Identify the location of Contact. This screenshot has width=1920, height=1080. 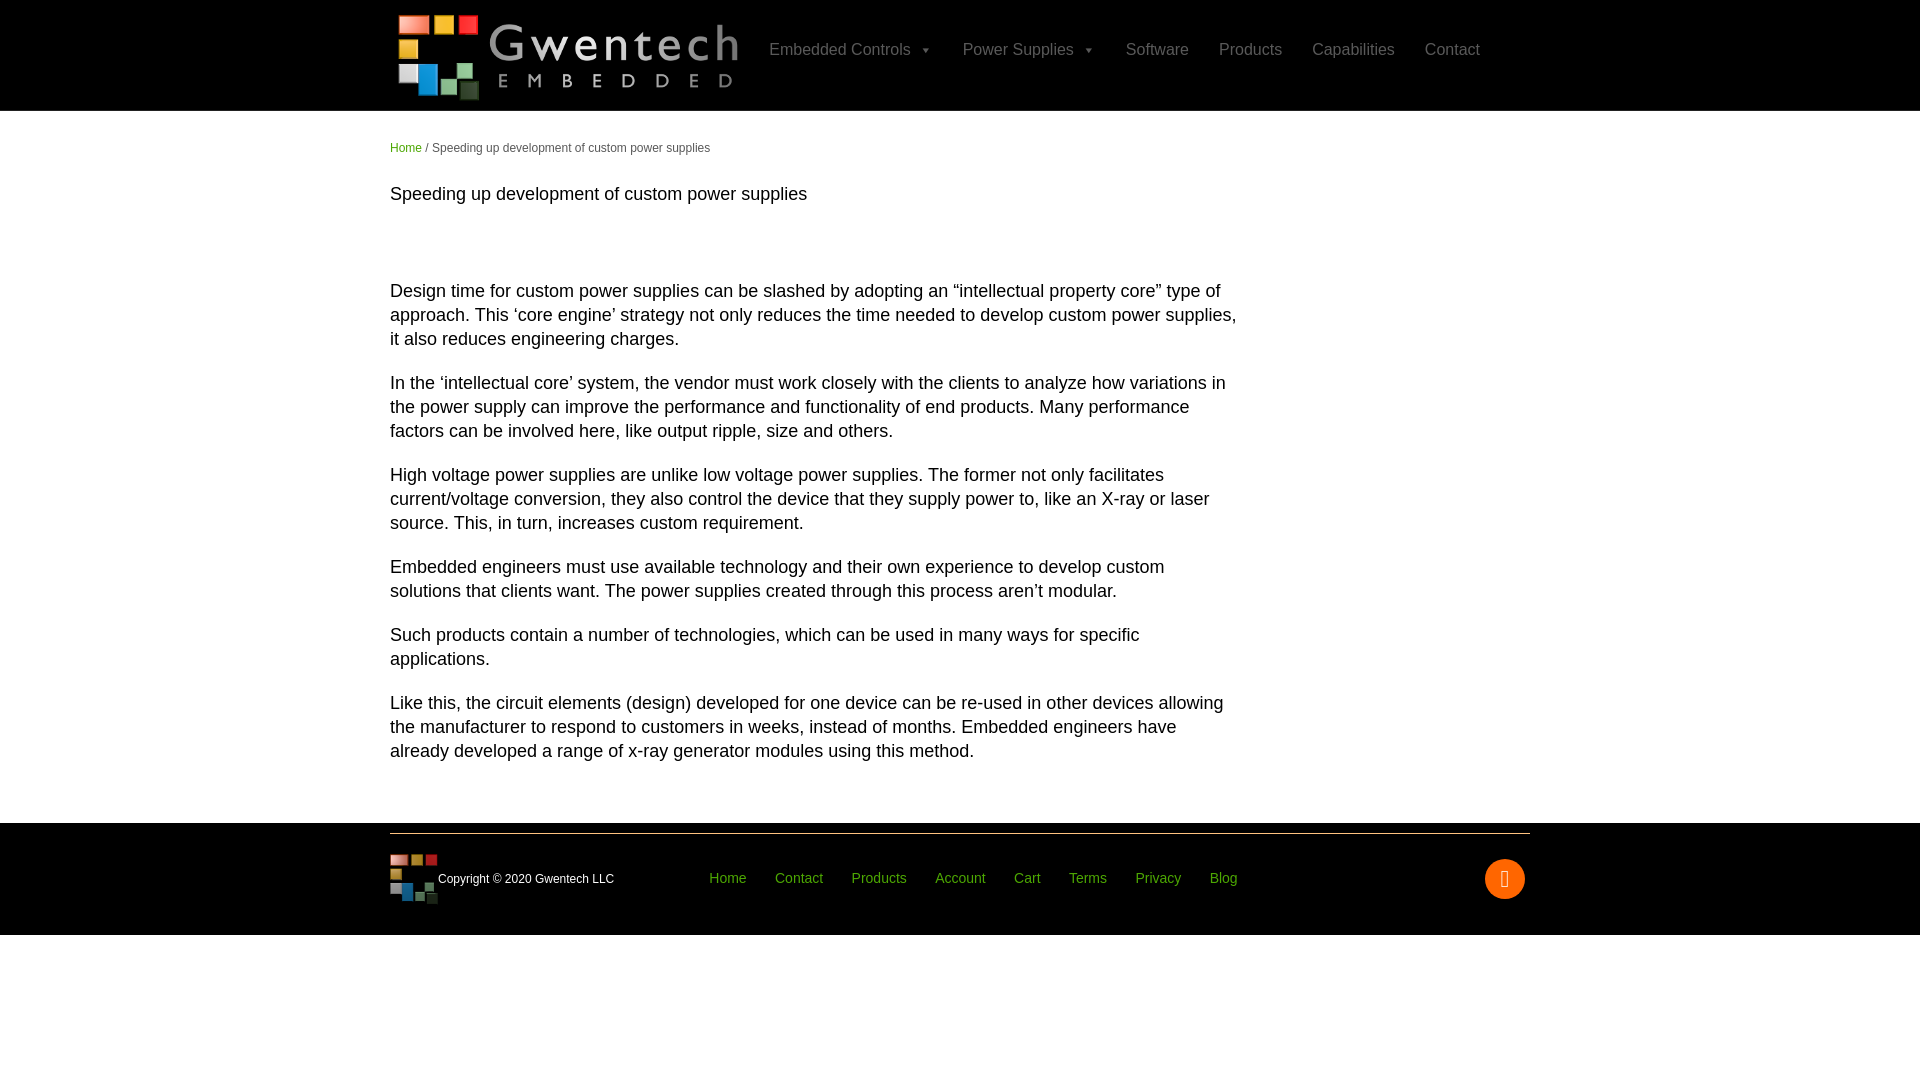
(799, 878).